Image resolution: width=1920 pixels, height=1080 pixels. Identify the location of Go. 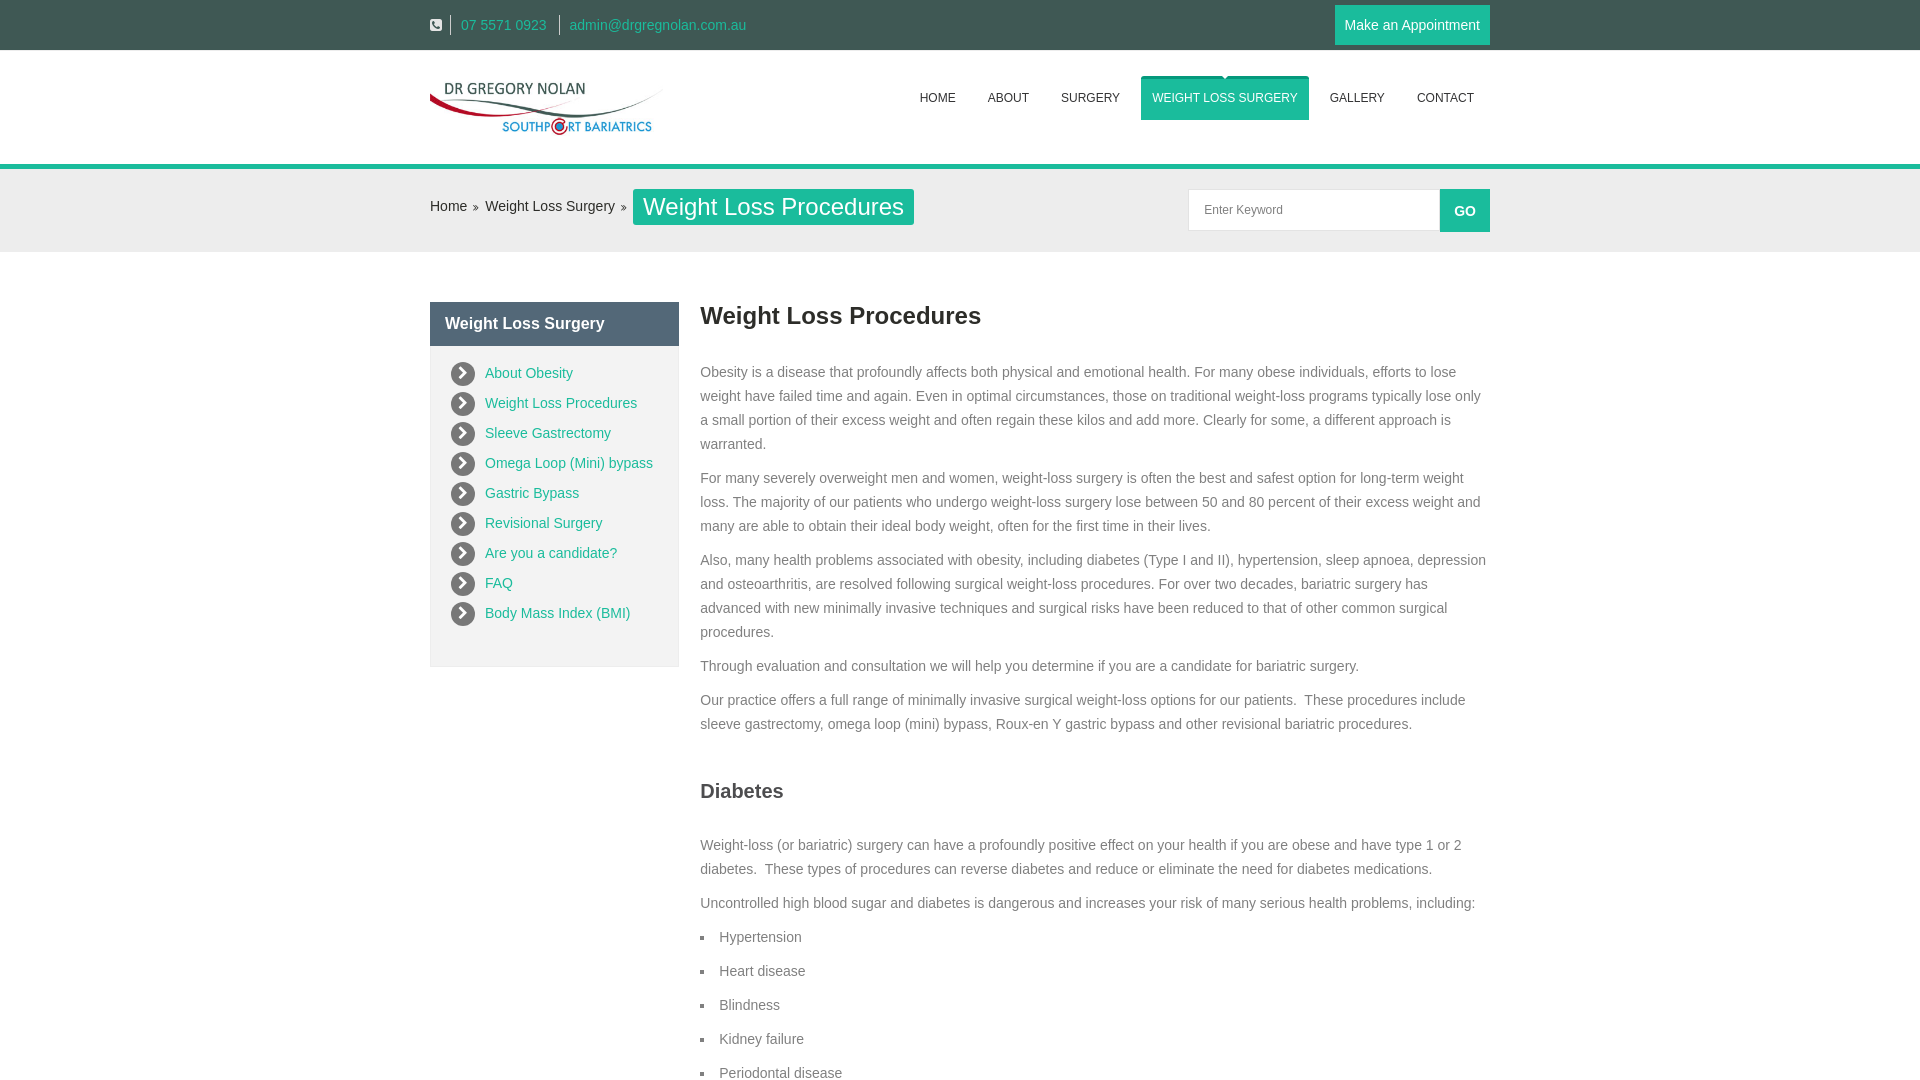
(1465, 210).